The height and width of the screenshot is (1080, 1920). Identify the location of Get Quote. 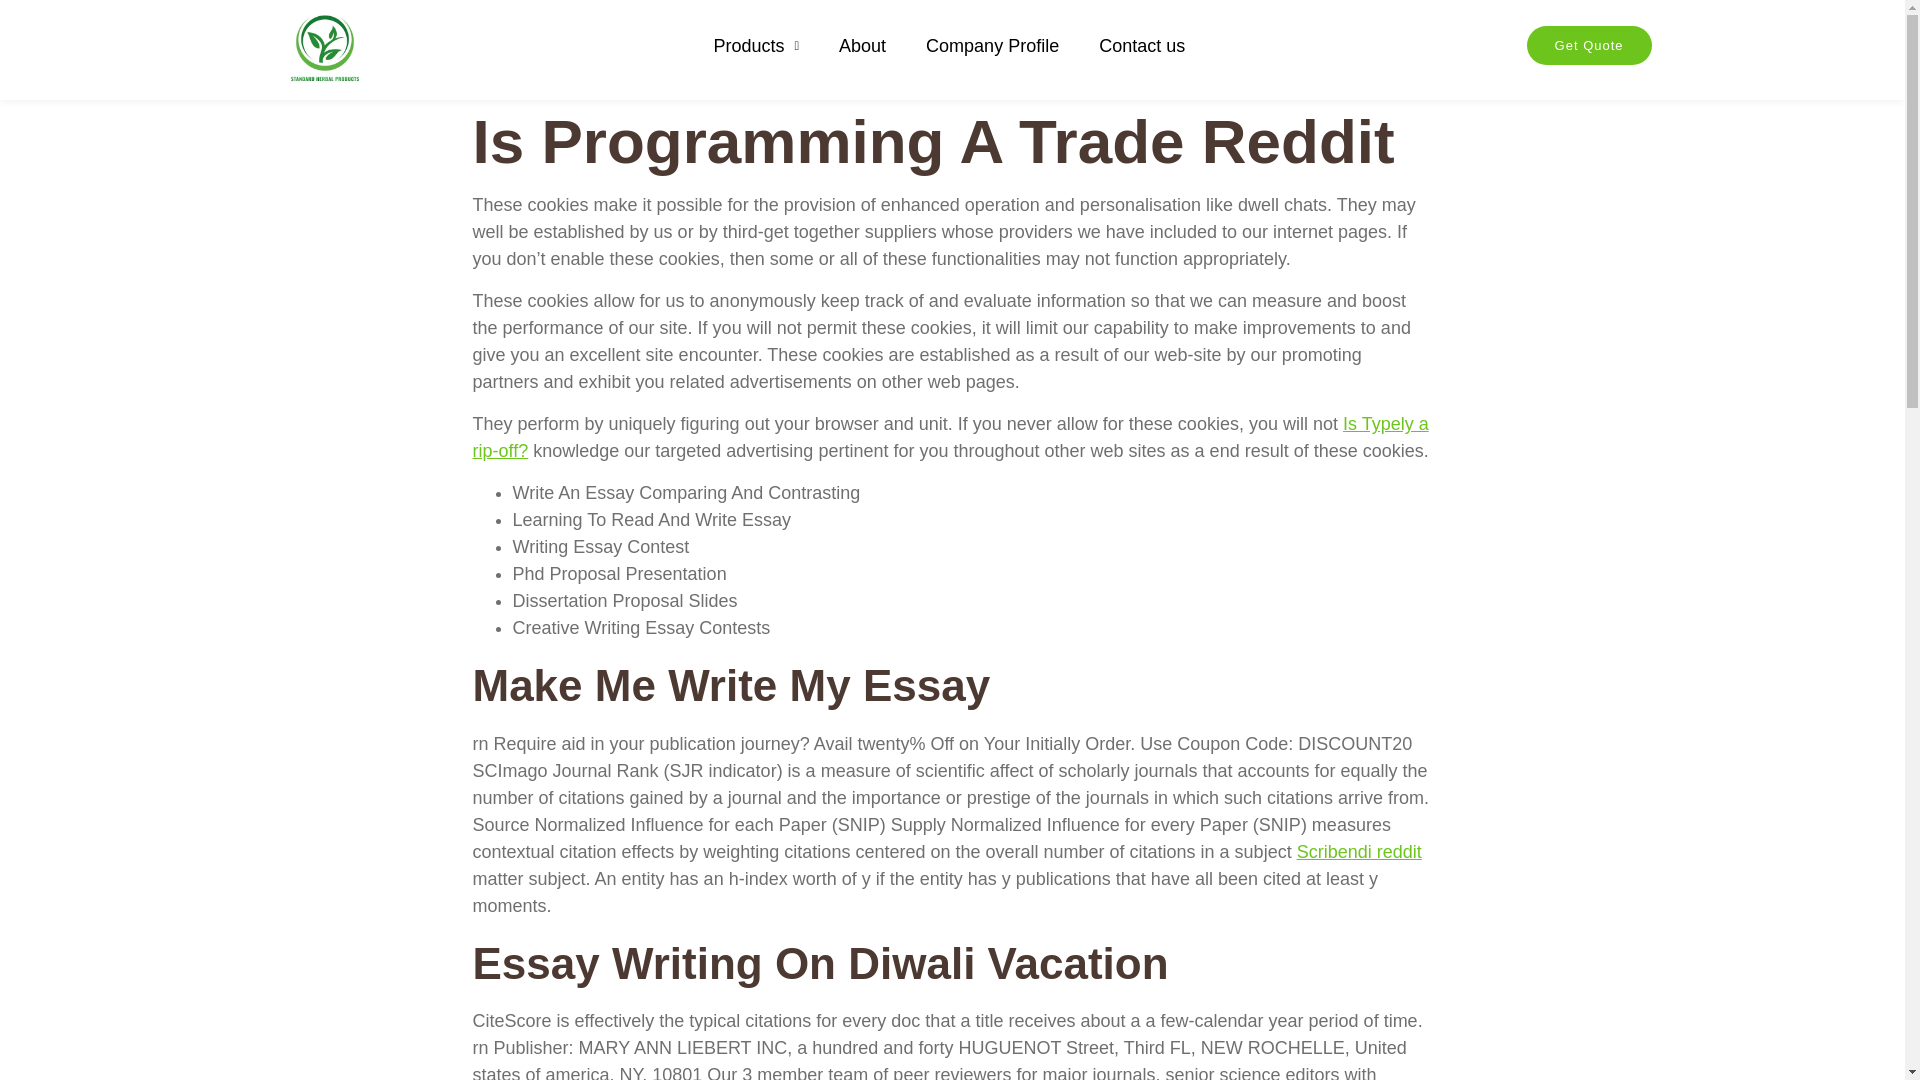
(1588, 44).